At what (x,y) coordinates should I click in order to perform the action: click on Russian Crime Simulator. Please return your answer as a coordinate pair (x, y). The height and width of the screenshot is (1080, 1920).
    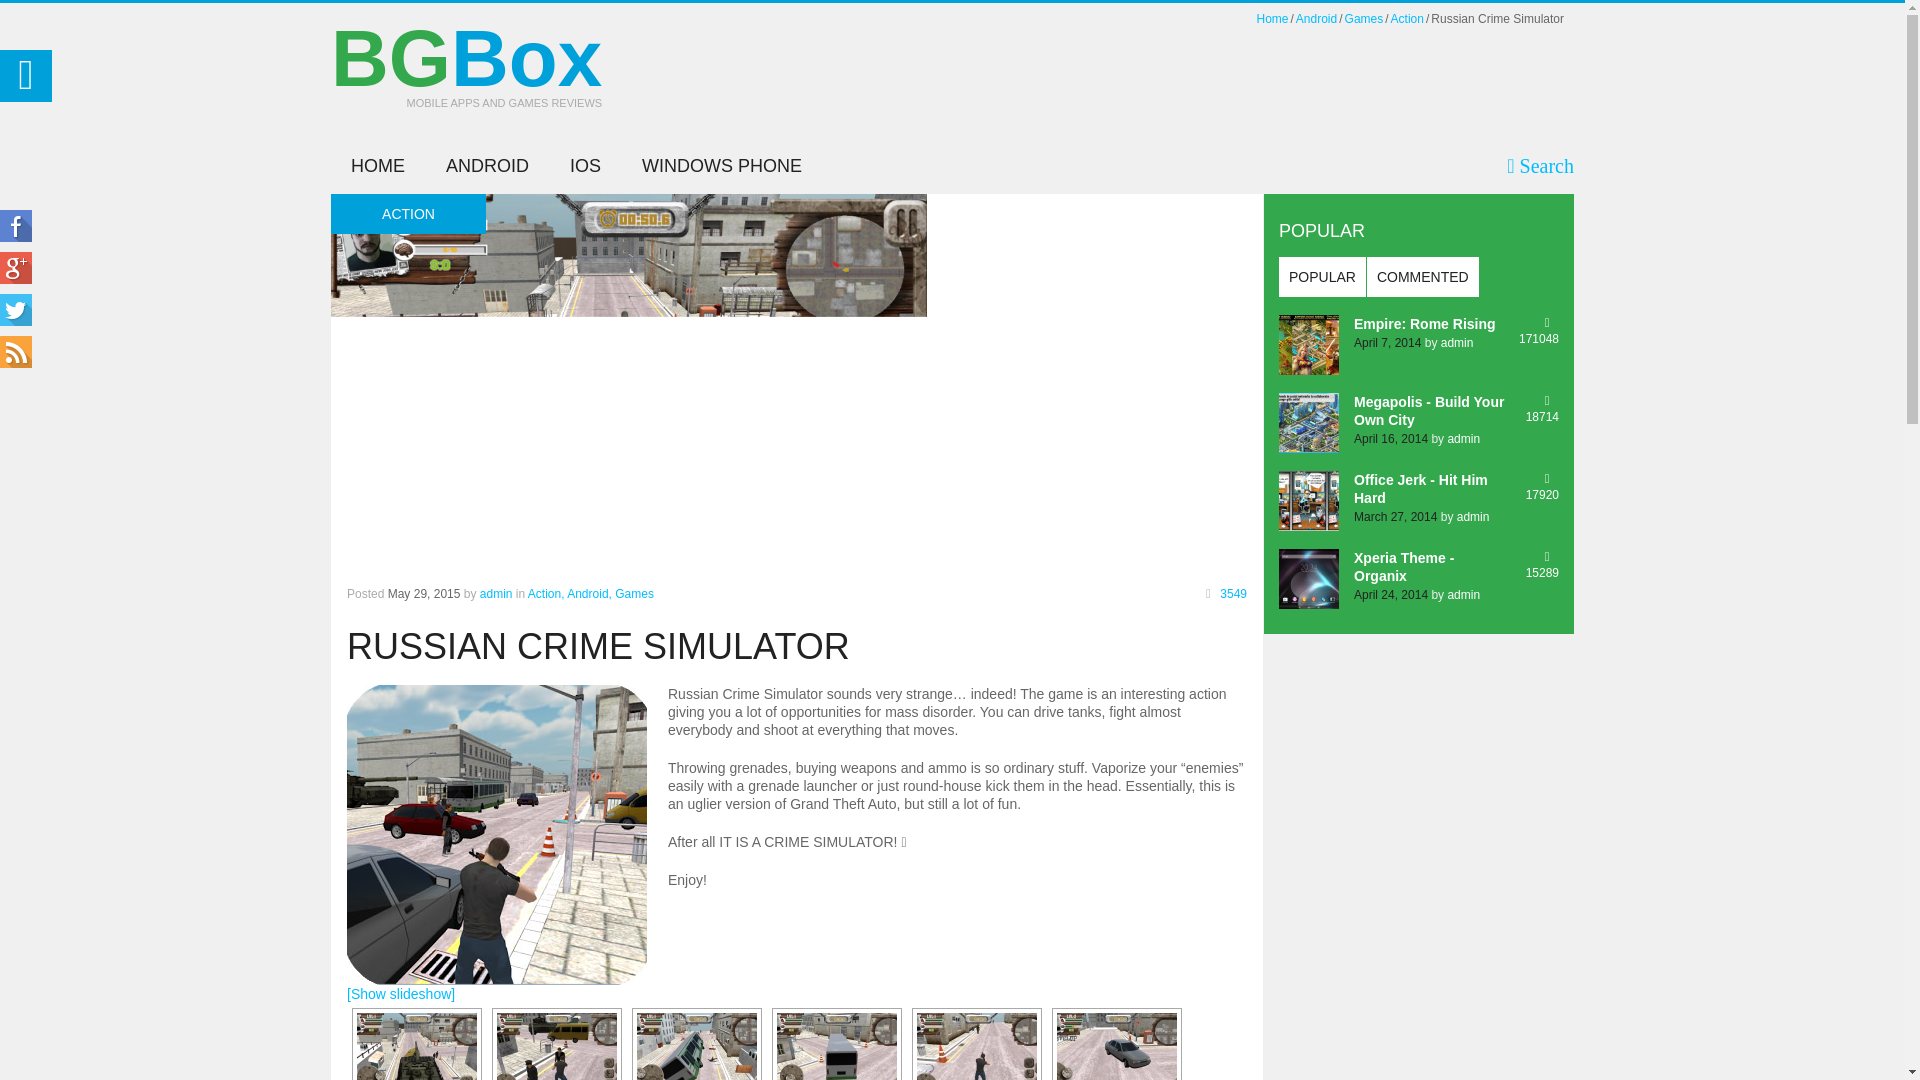
    Looking at the image, I should click on (976, 1046).